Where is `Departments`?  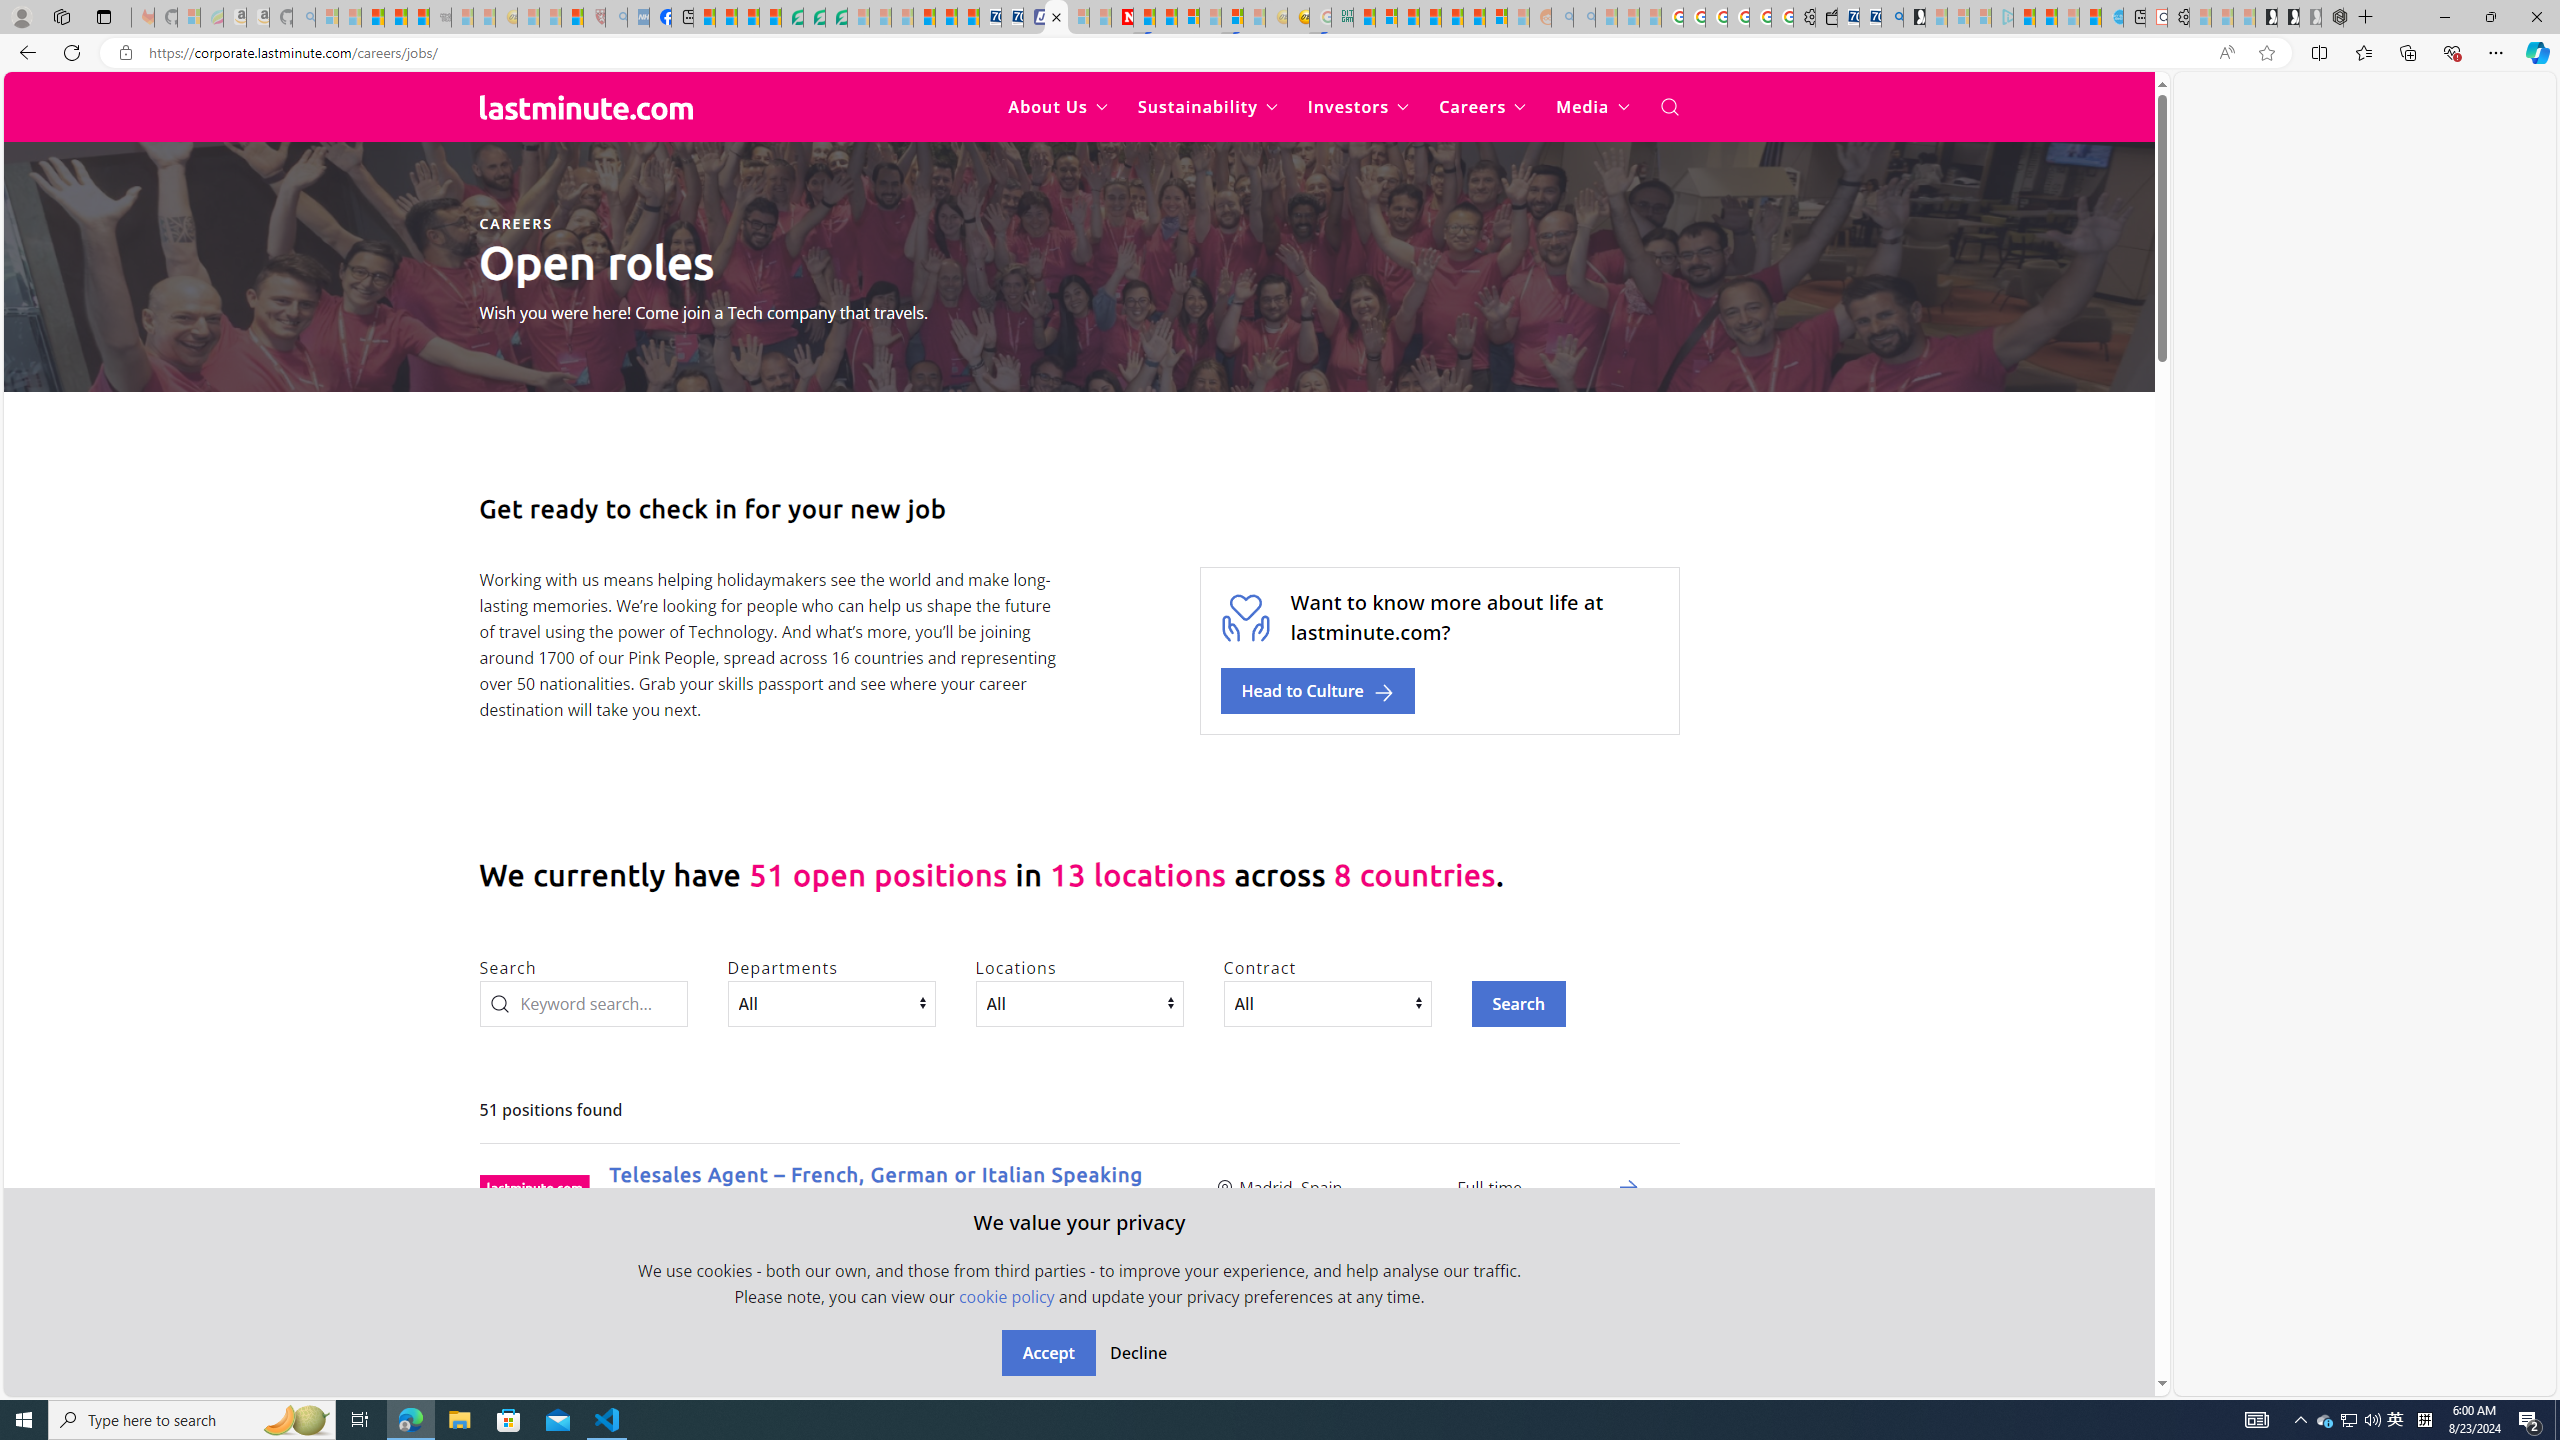
Departments is located at coordinates (832, 1003).